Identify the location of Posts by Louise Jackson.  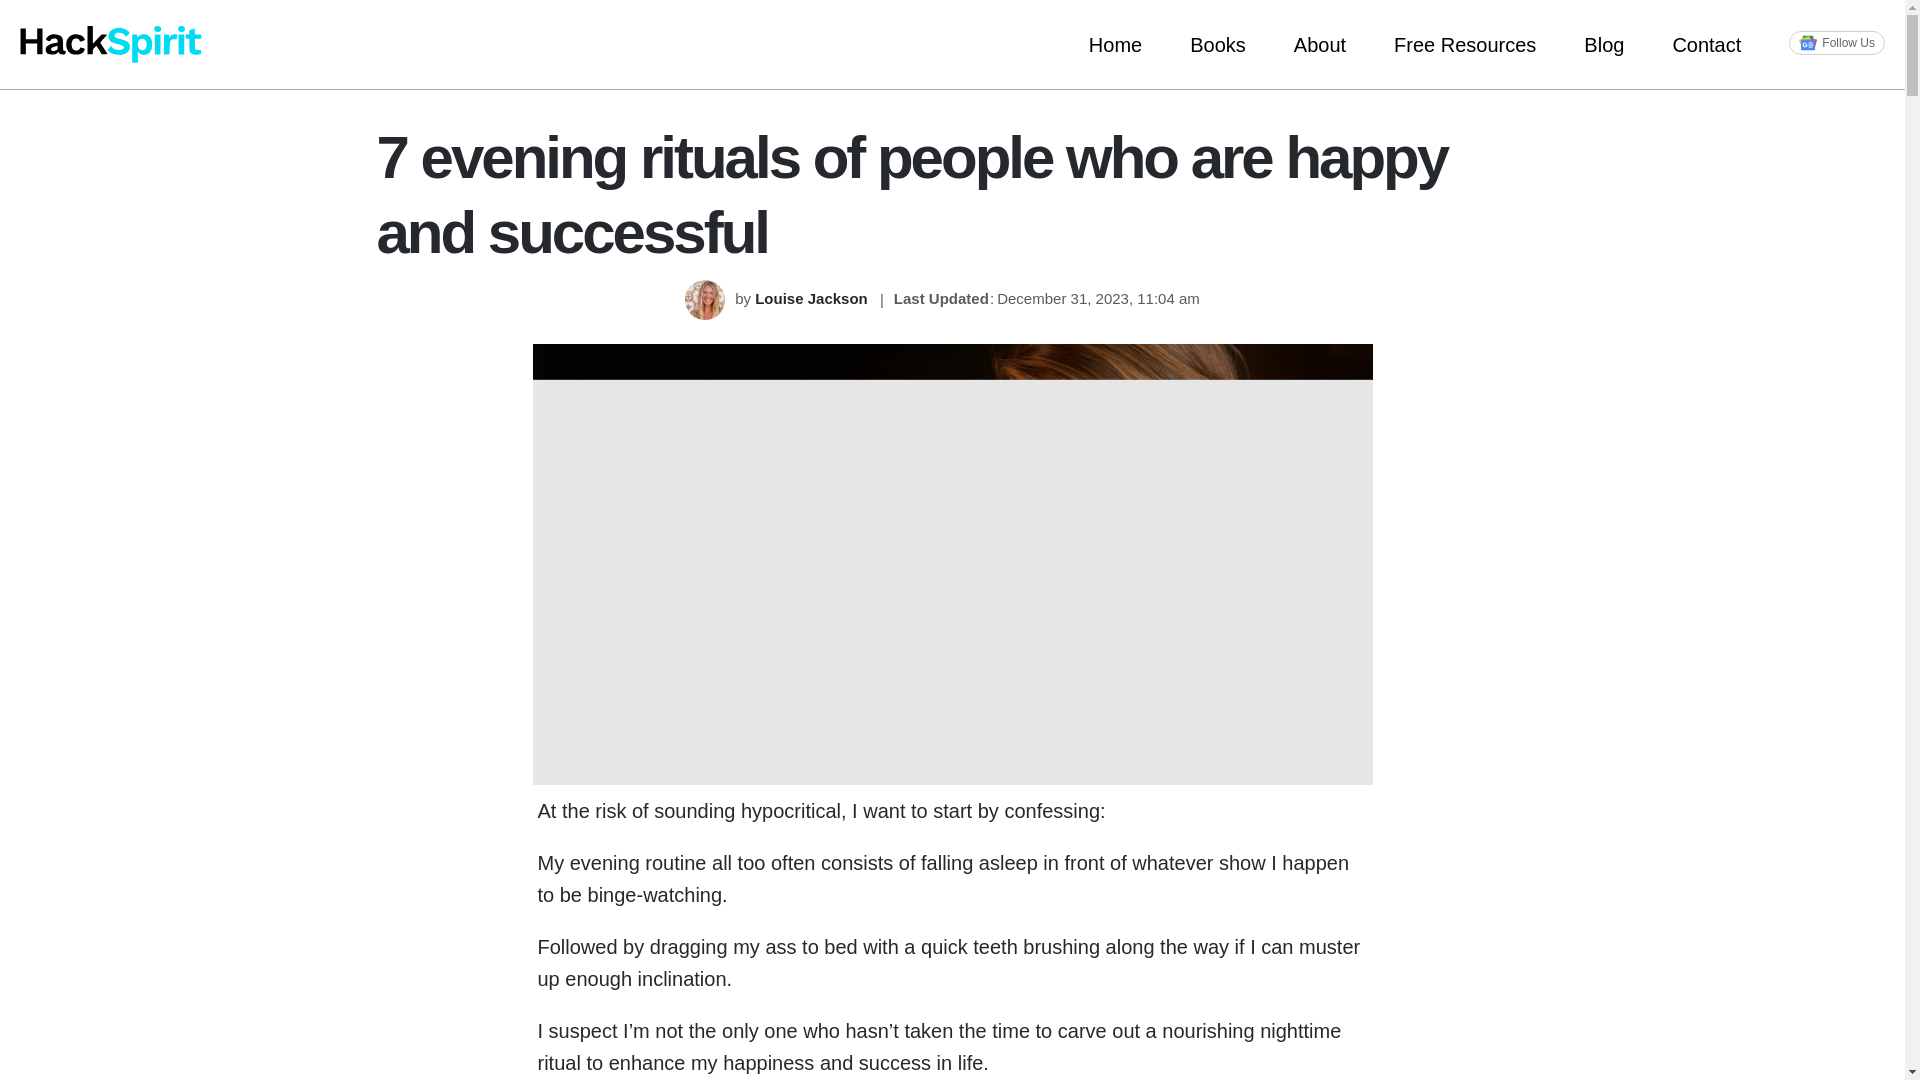
(812, 298).